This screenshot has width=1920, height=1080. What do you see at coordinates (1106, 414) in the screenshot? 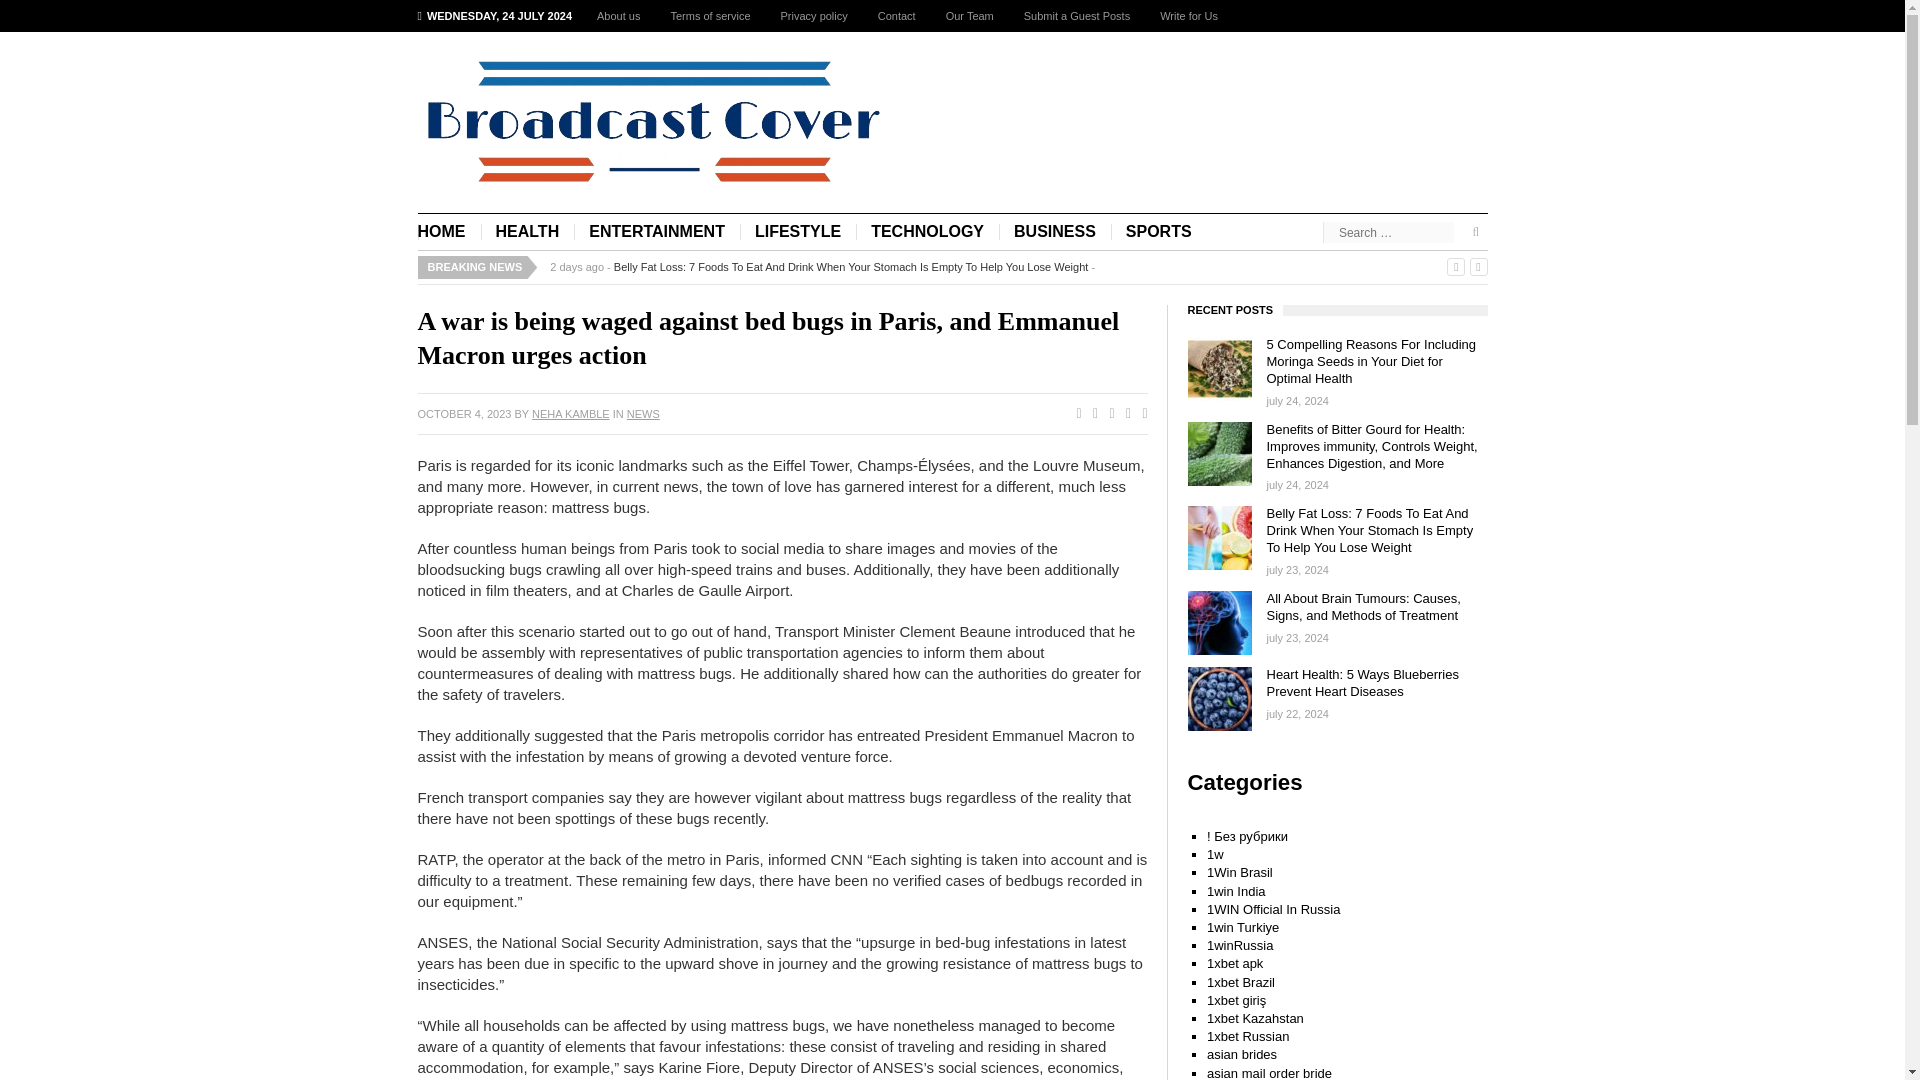
I see `GooglePlus` at bounding box center [1106, 414].